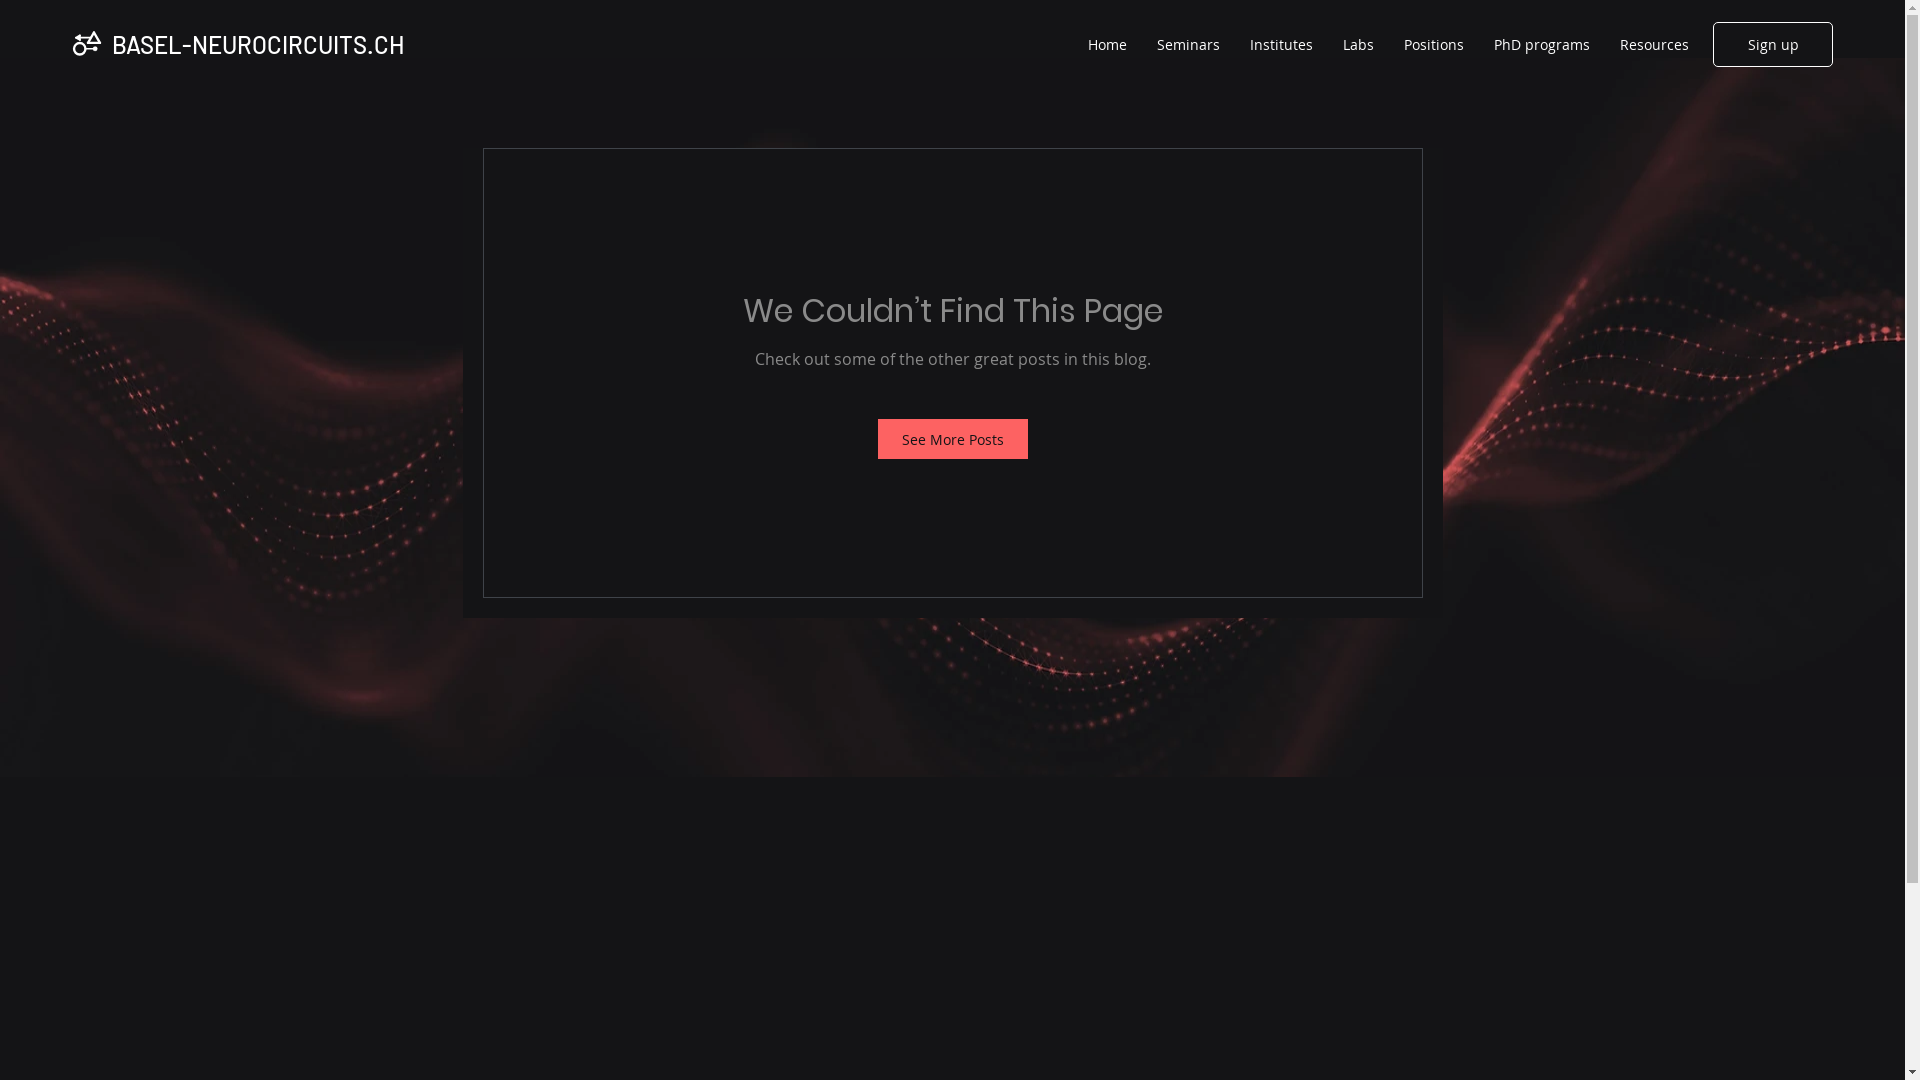 The height and width of the screenshot is (1080, 1920). I want to click on Positions, so click(1434, 45).